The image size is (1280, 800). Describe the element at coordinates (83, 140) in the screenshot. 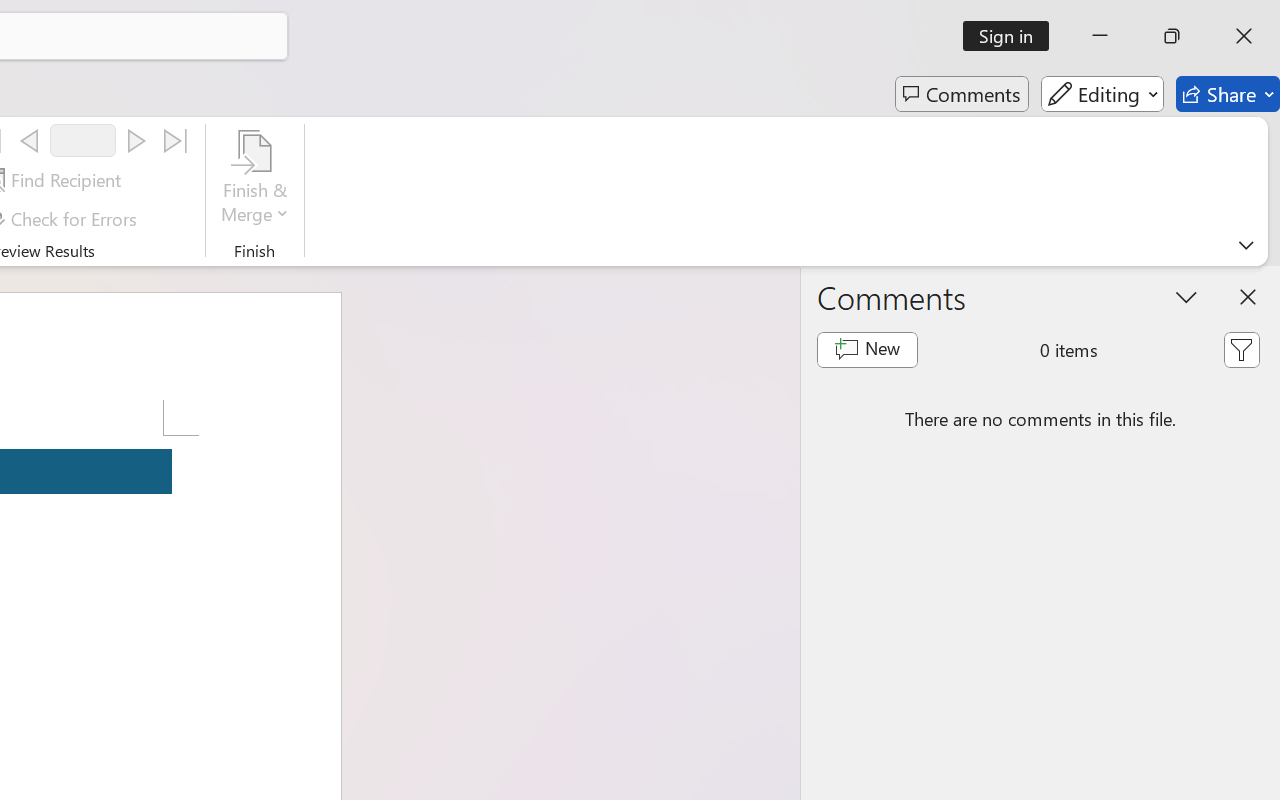

I see `Record` at that location.